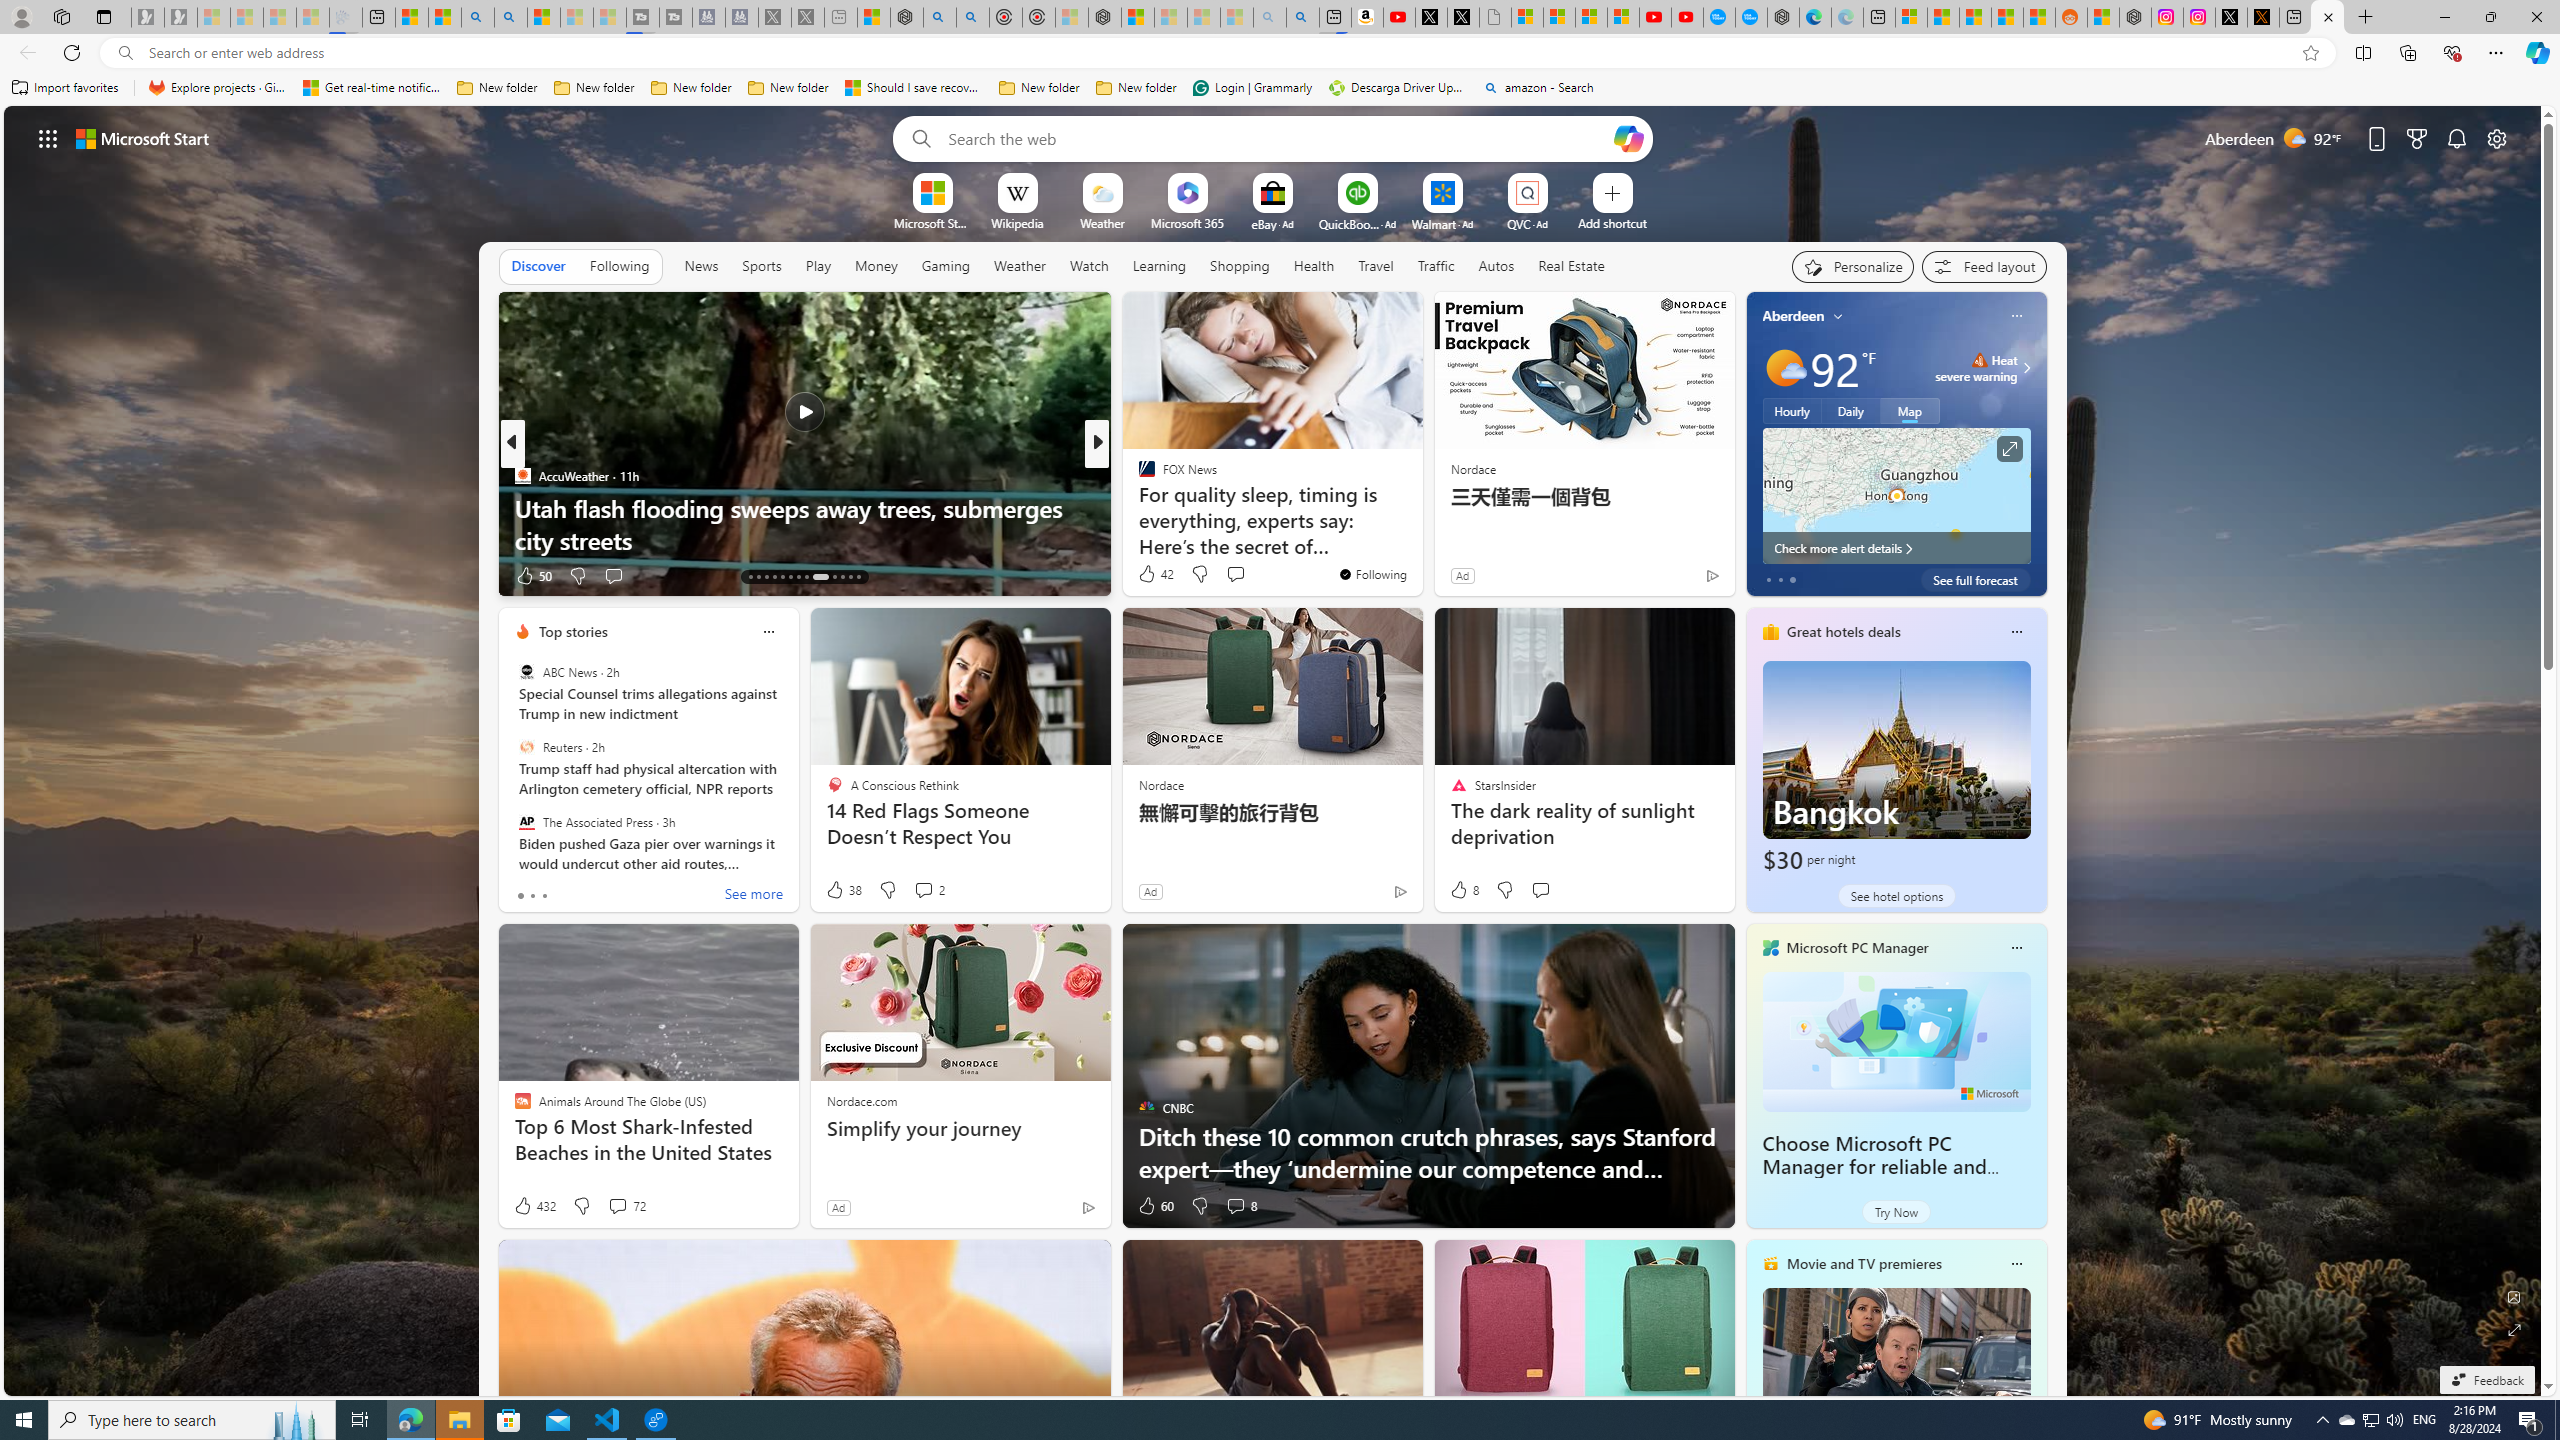 The width and height of the screenshot is (2560, 1440). I want to click on Wildlife - MSN, so click(874, 17).